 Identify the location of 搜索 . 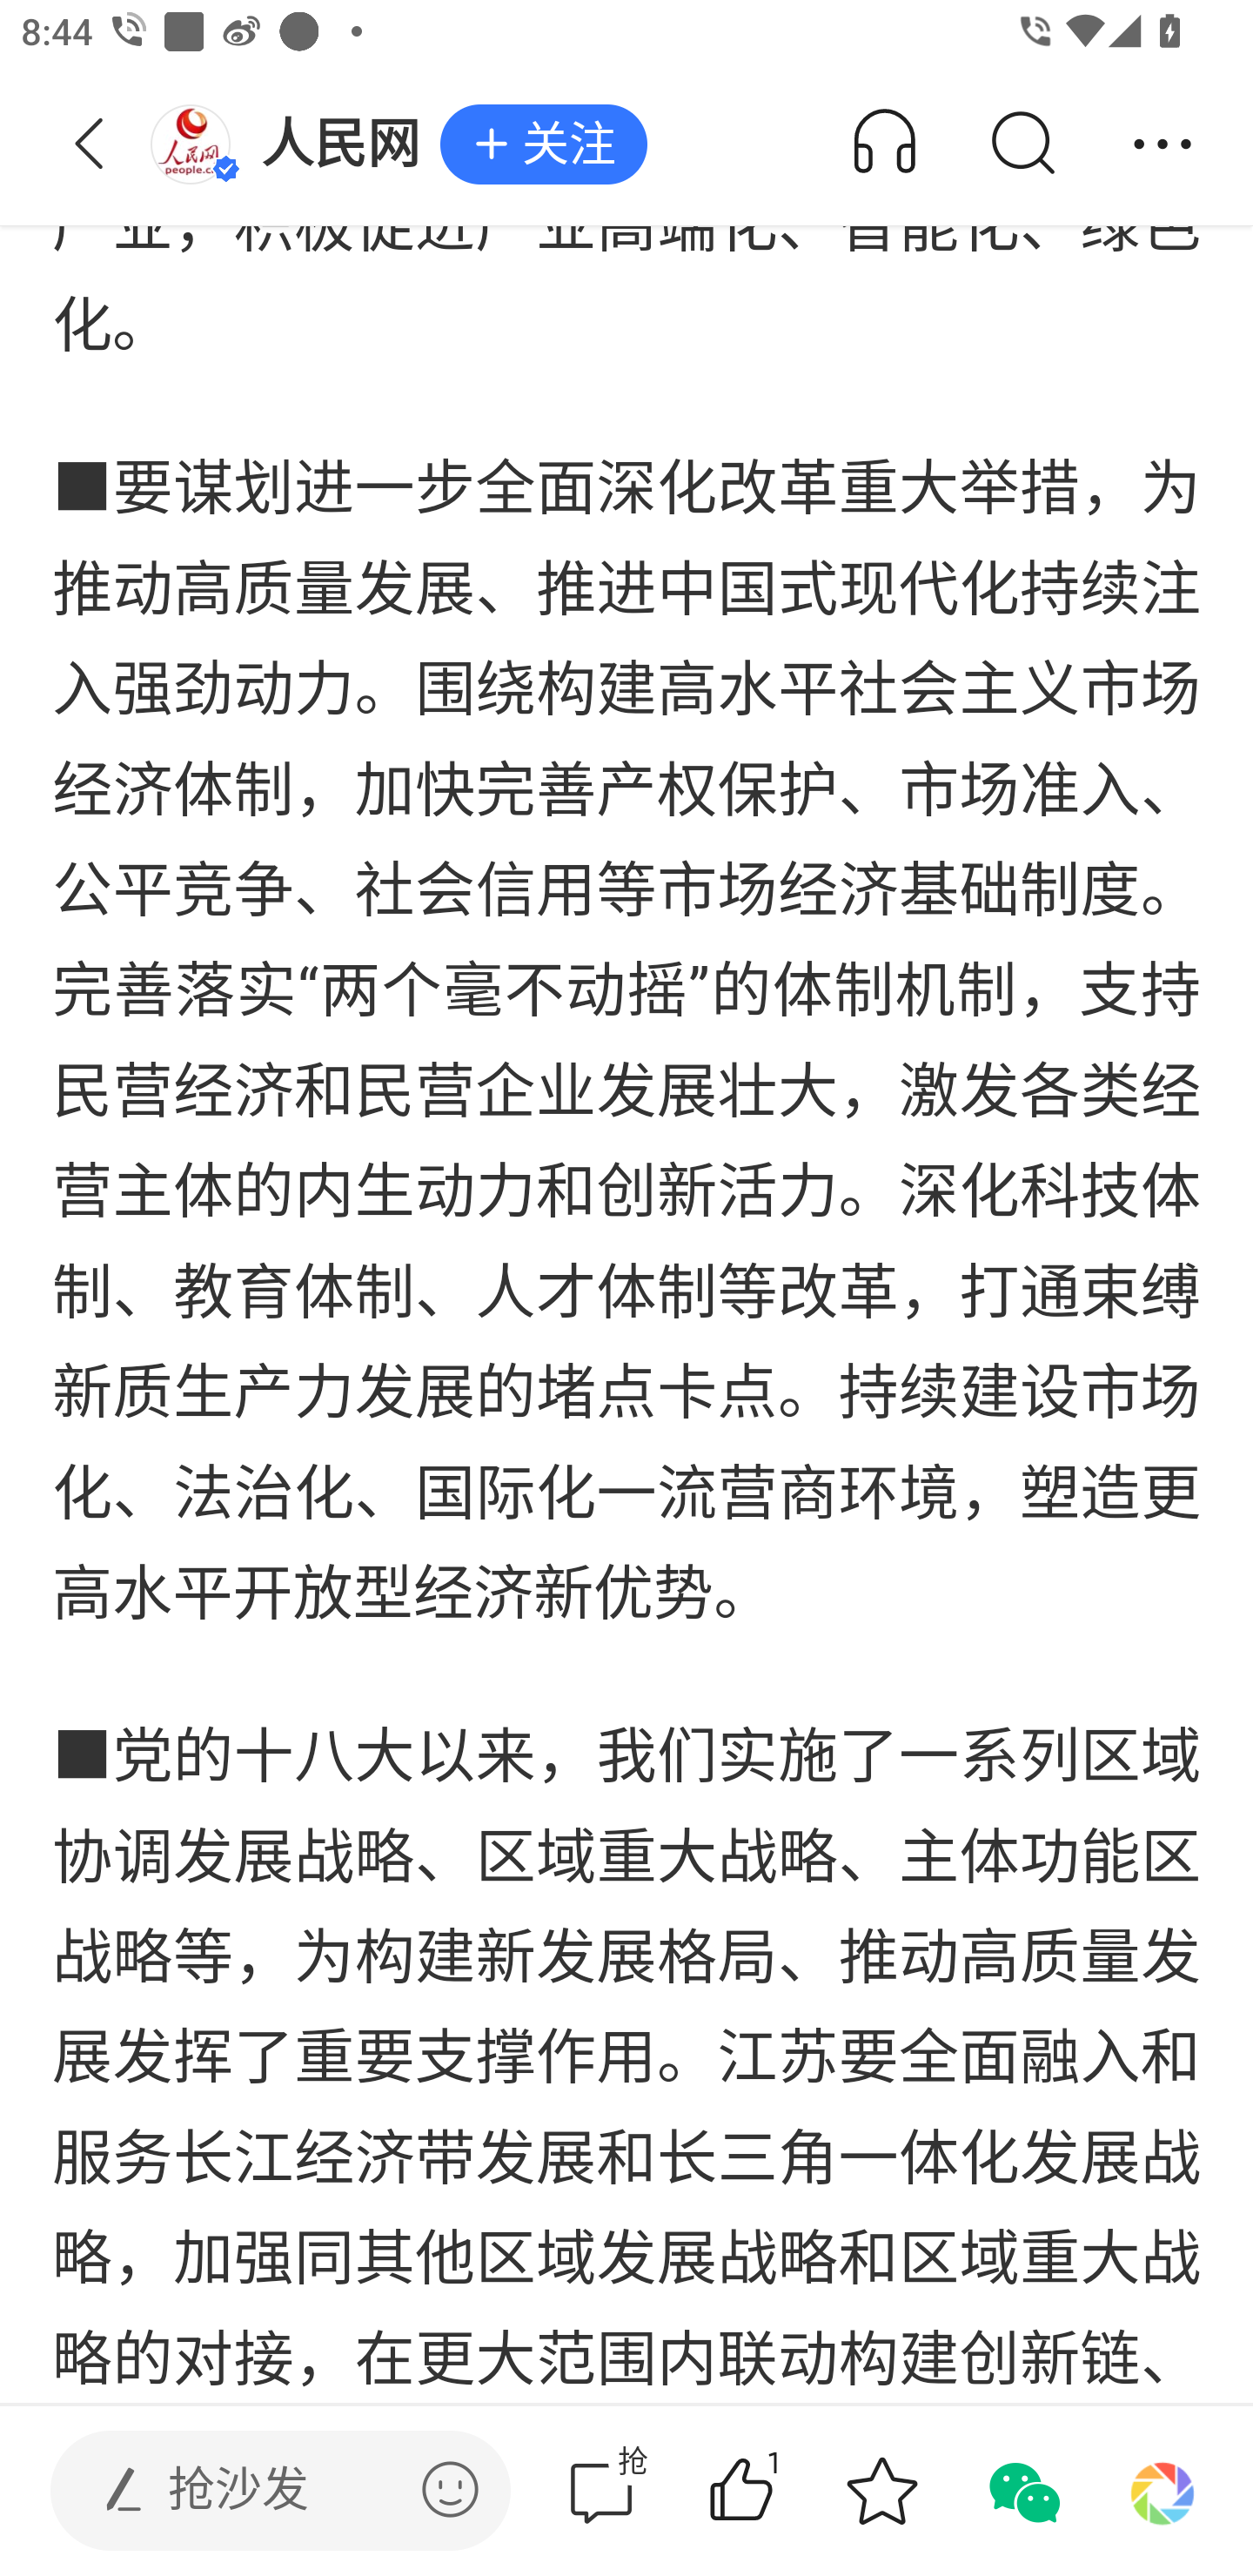
(1022, 144).